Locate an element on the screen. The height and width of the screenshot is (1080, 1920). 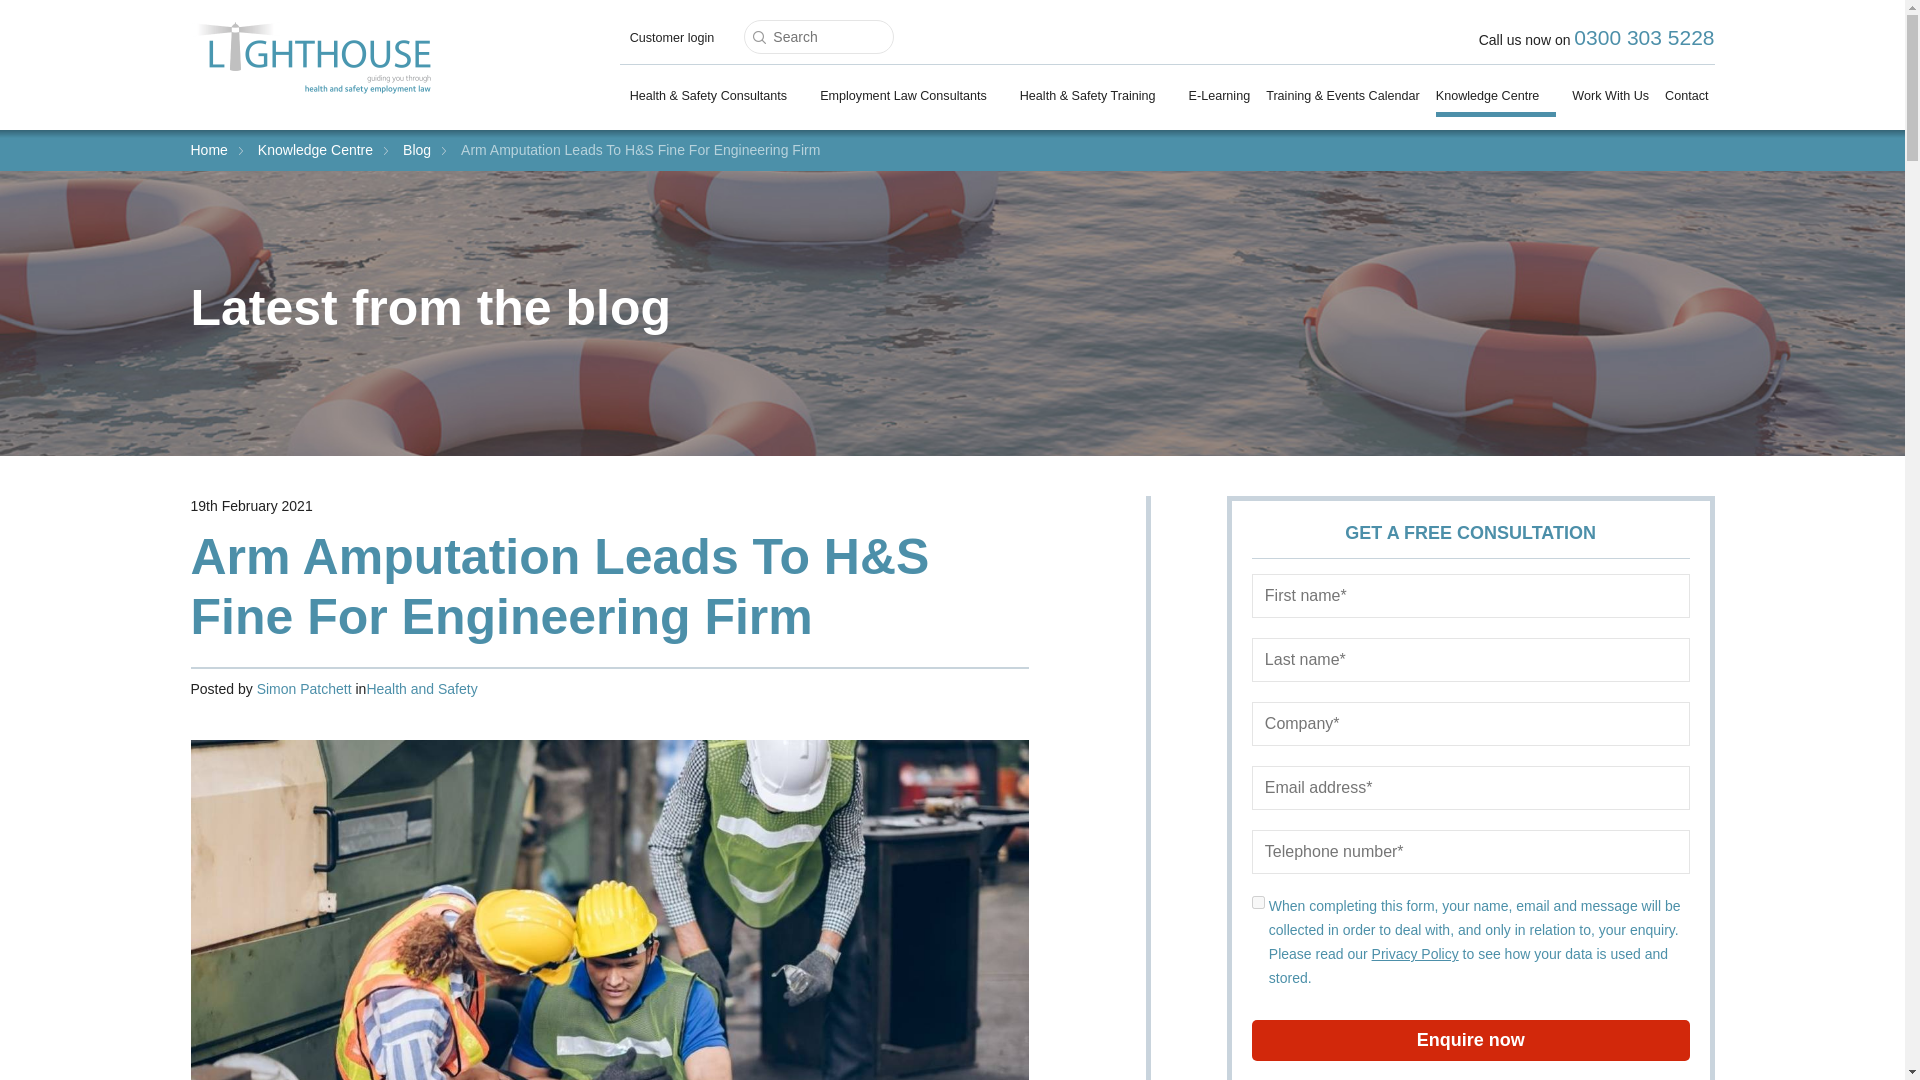
Knowledge Centre is located at coordinates (1496, 102).